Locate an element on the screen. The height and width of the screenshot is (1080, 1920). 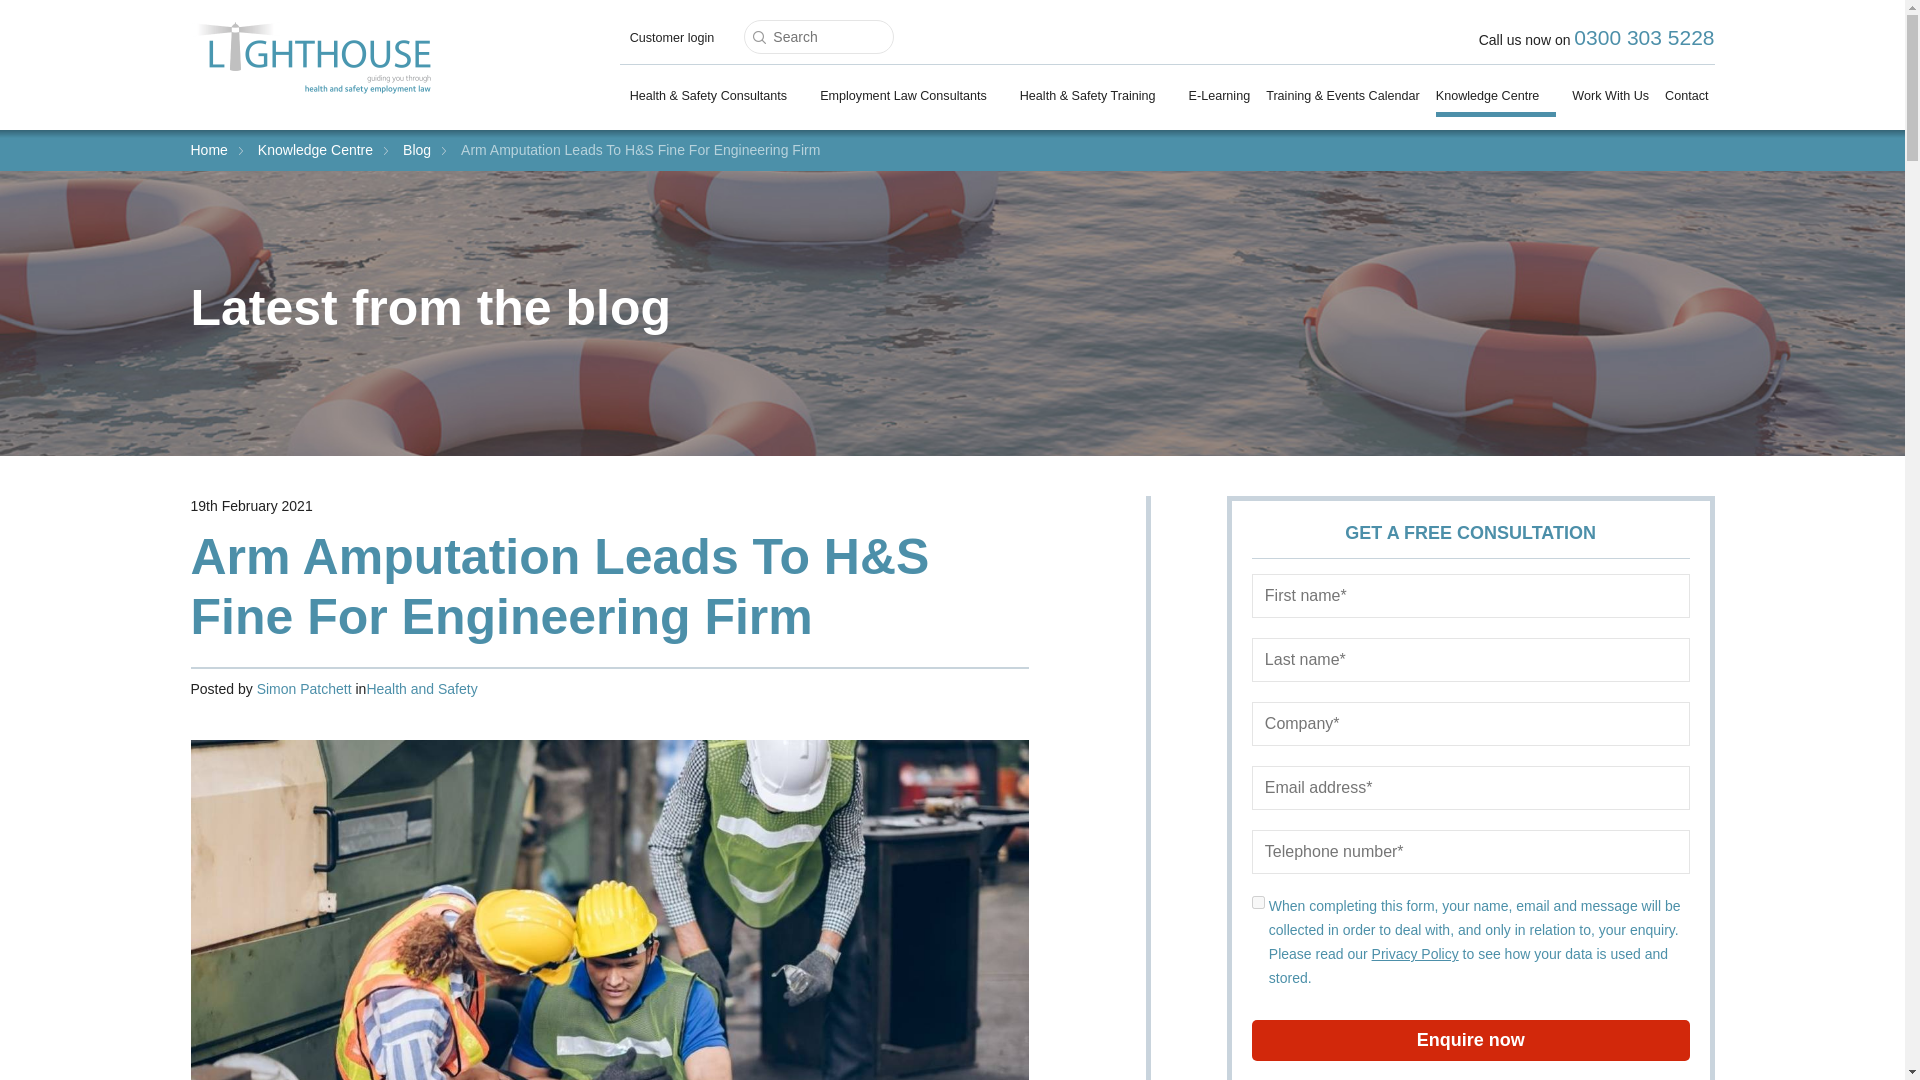
Knowledge Centre is located at coordinates (1496, 102).